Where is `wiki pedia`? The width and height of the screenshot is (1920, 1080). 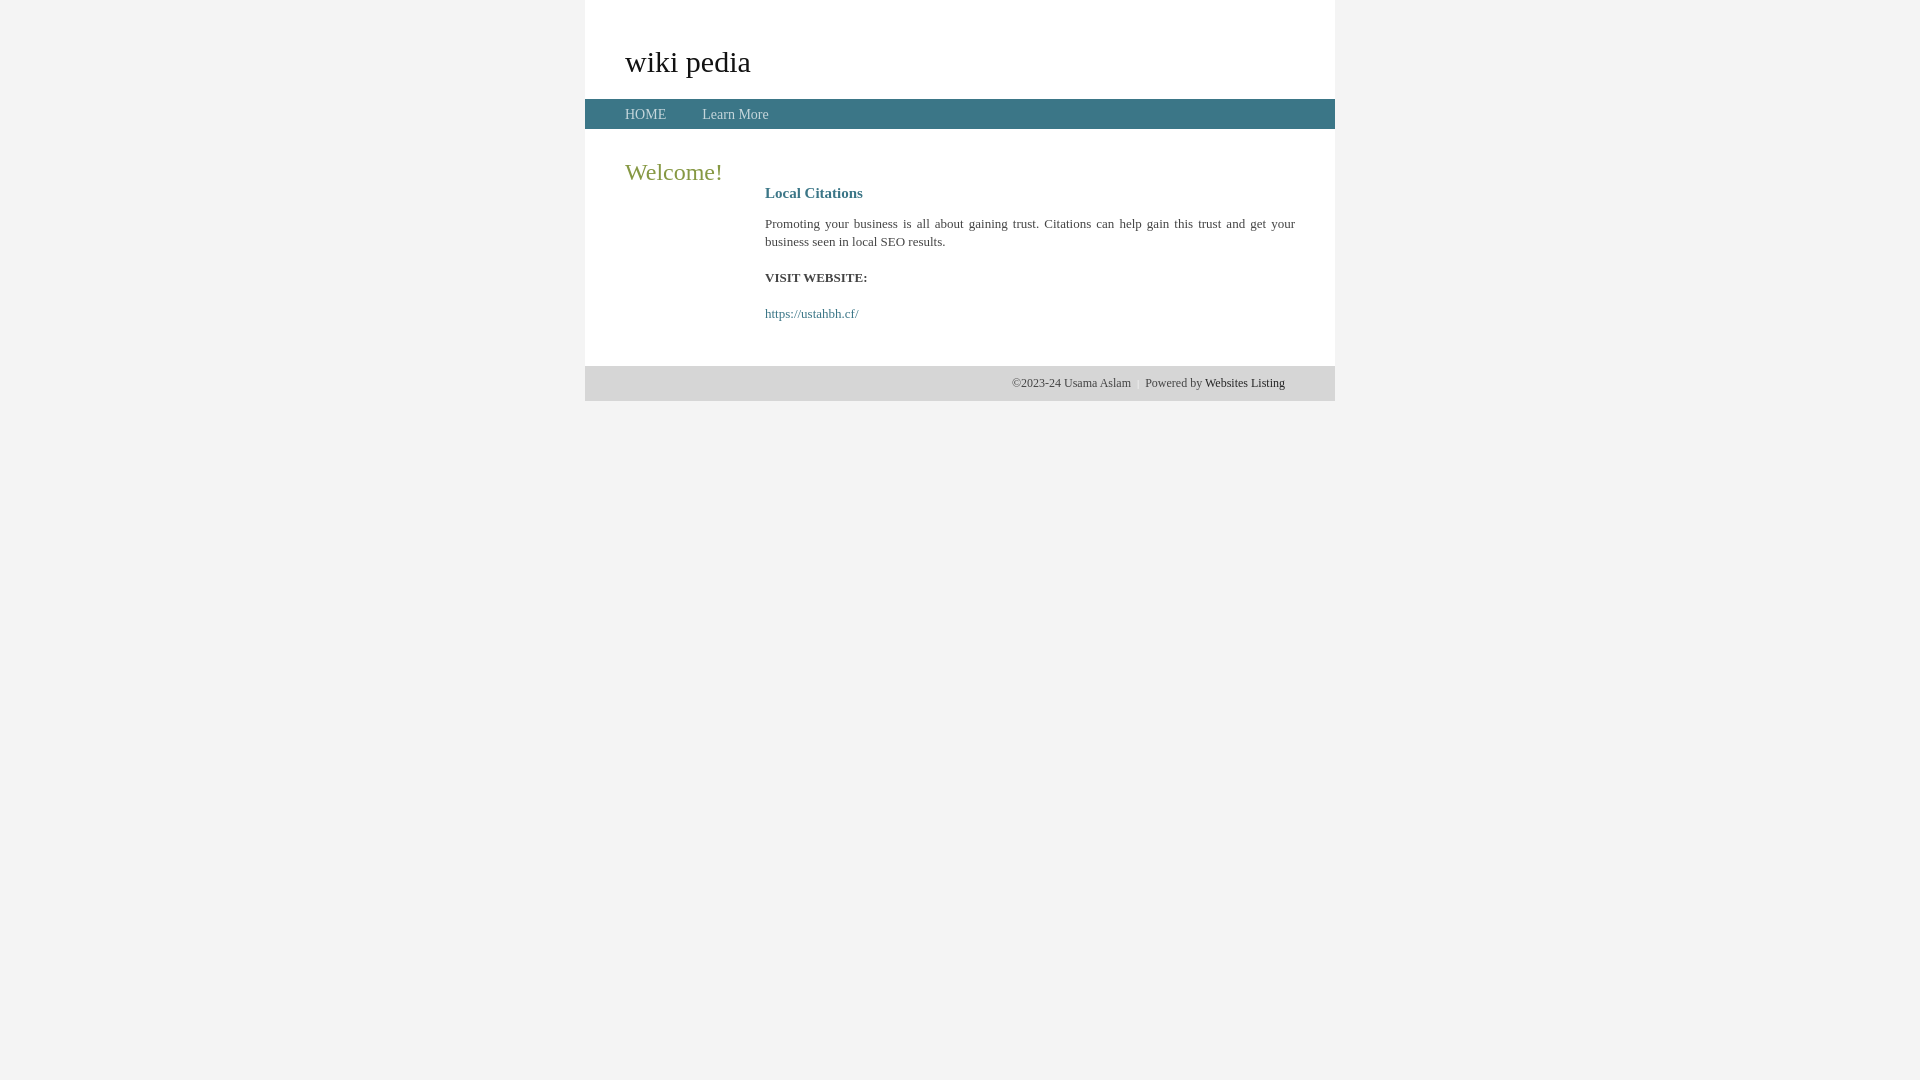 wiki pedia is located at coordinates (688, 61).